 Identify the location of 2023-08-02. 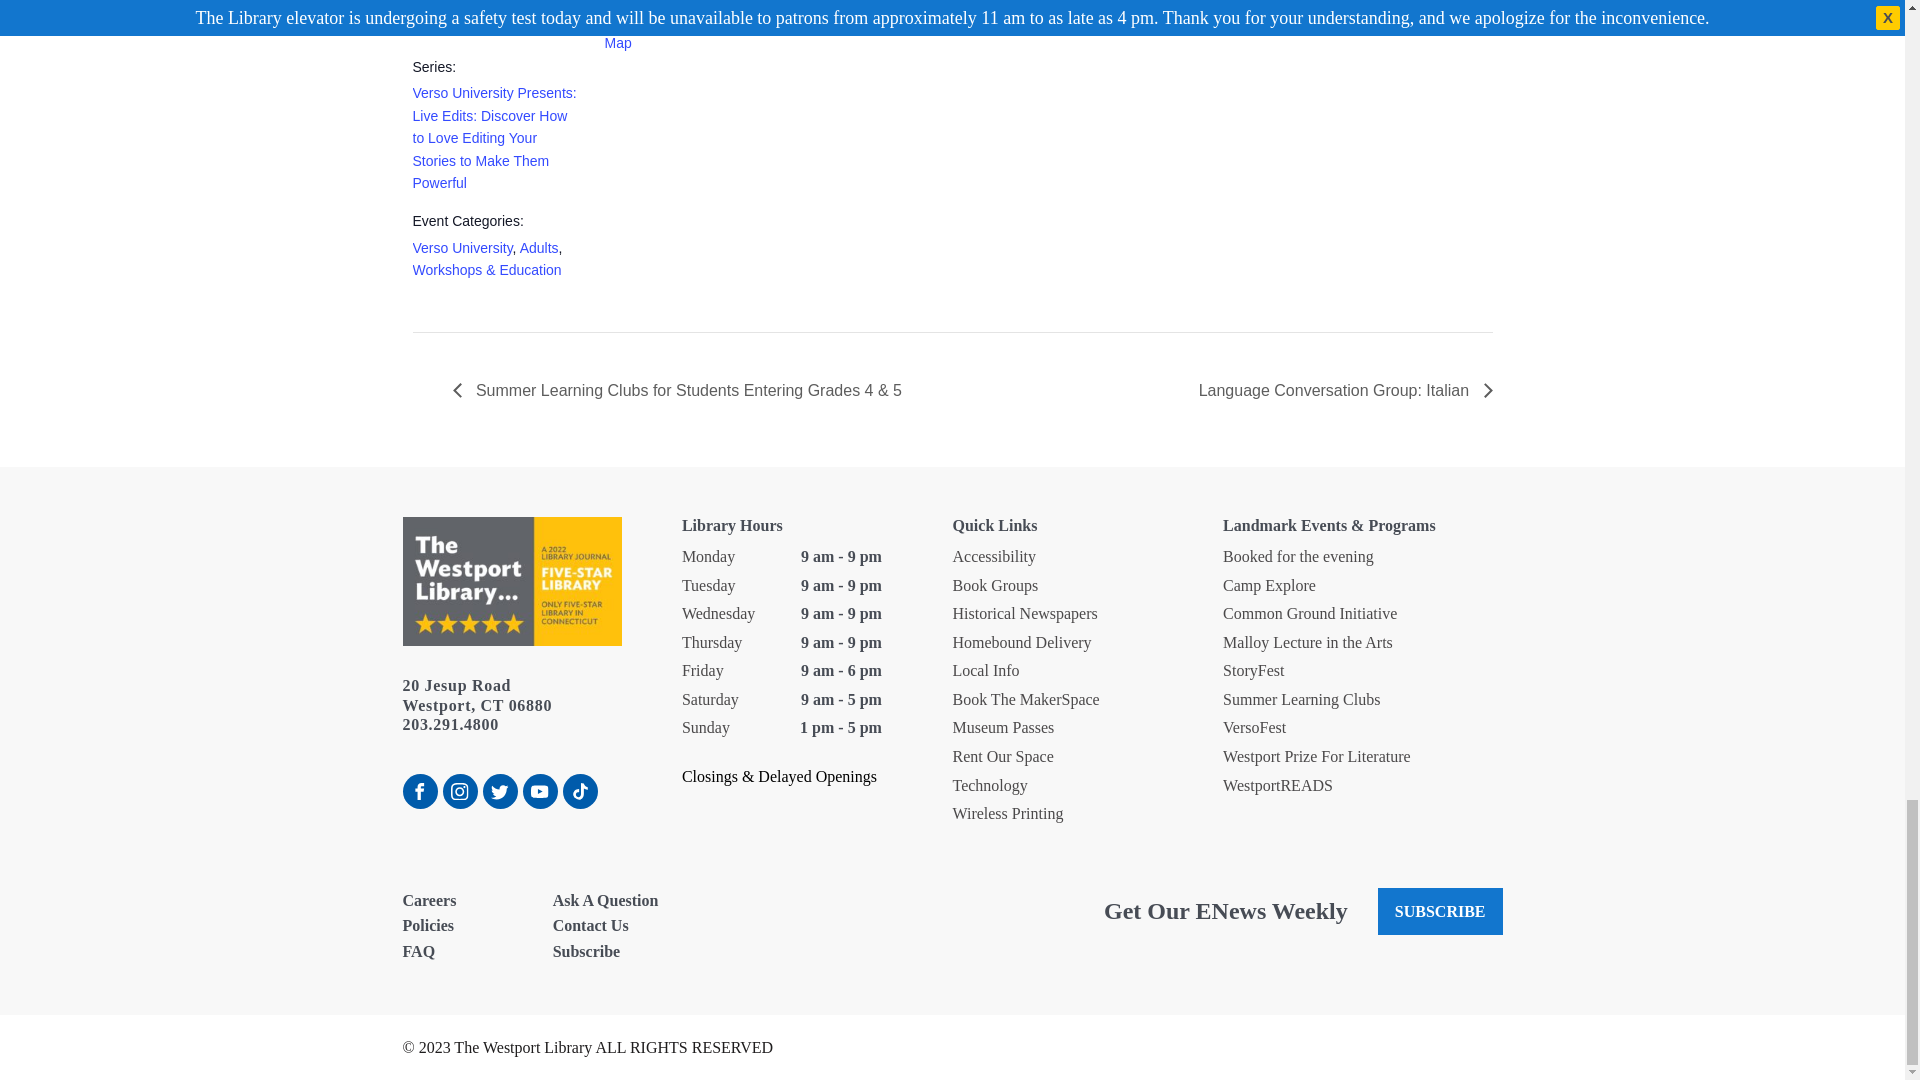
(496, 20).